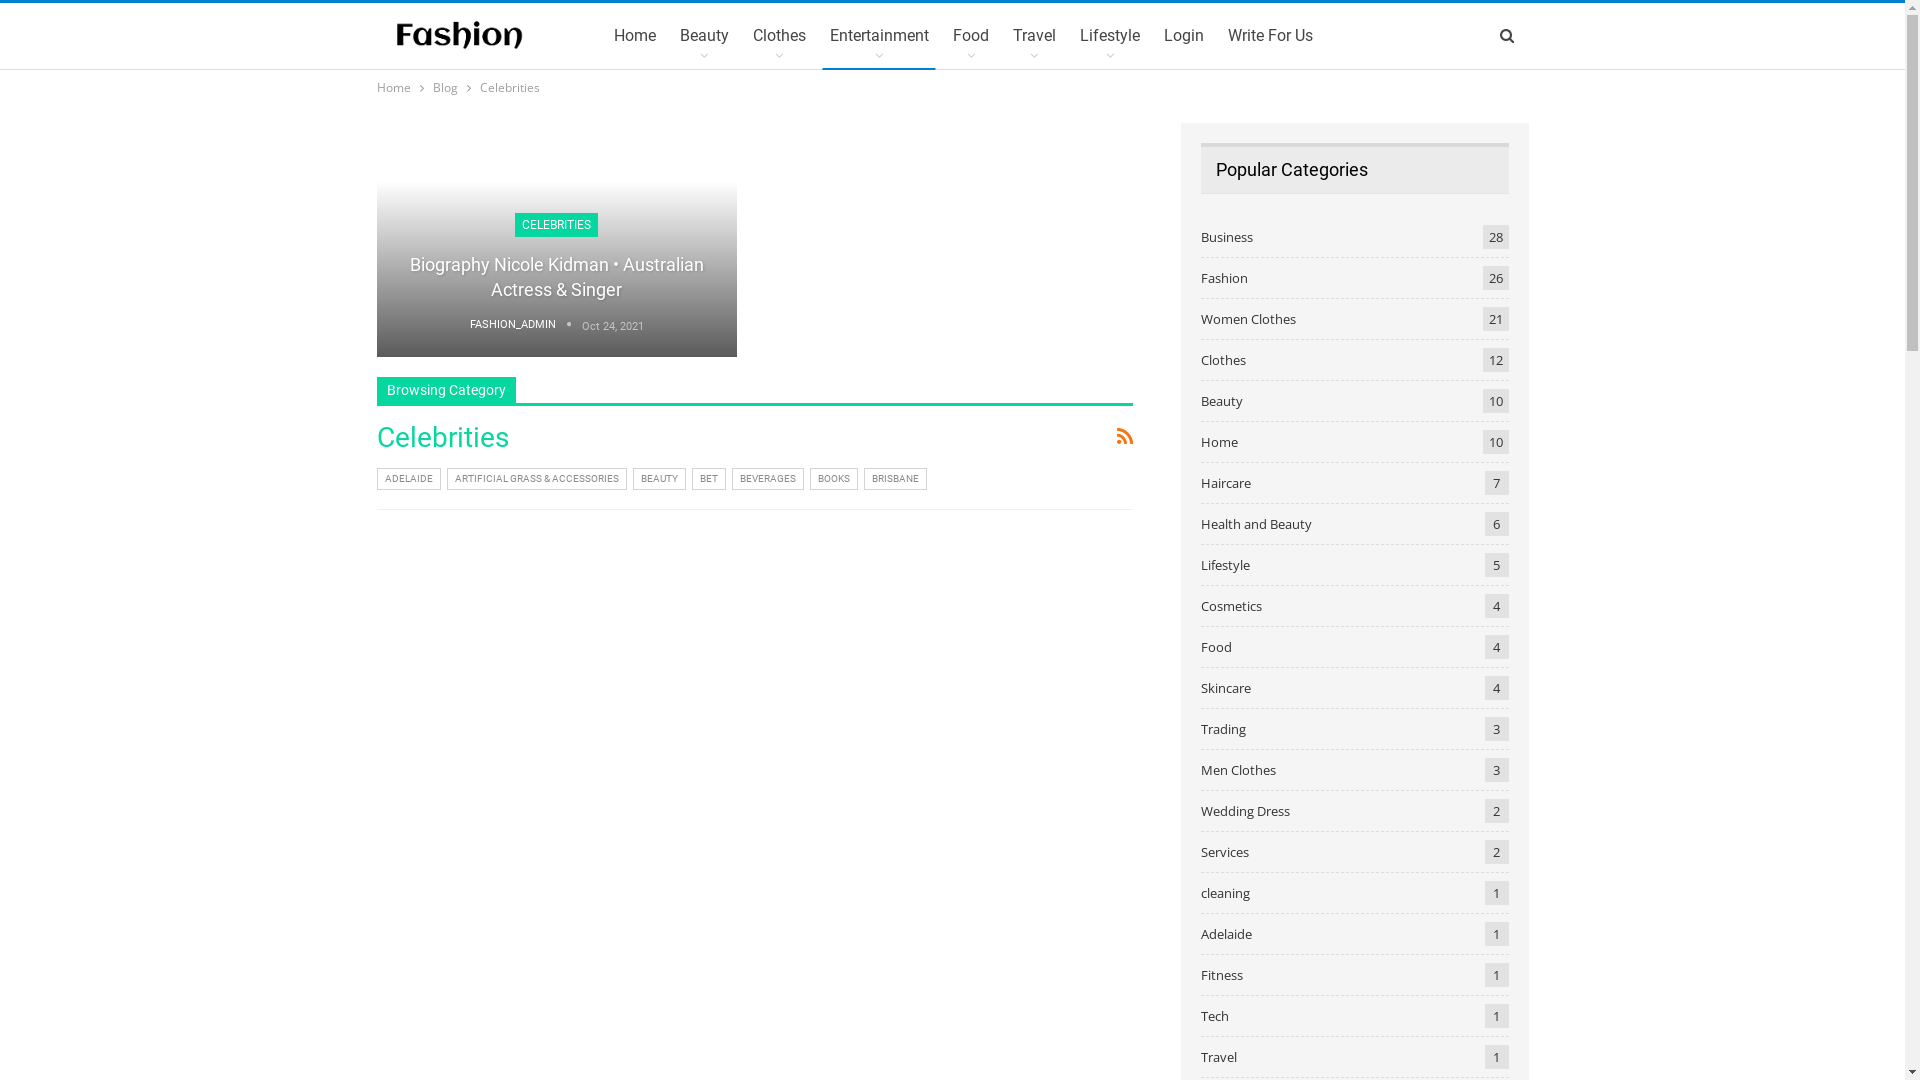 The image size is (1920, 1080). Describe the element at coordinates (1230, 606) in the screenshot. I see `Cosmetics
4` at that location.